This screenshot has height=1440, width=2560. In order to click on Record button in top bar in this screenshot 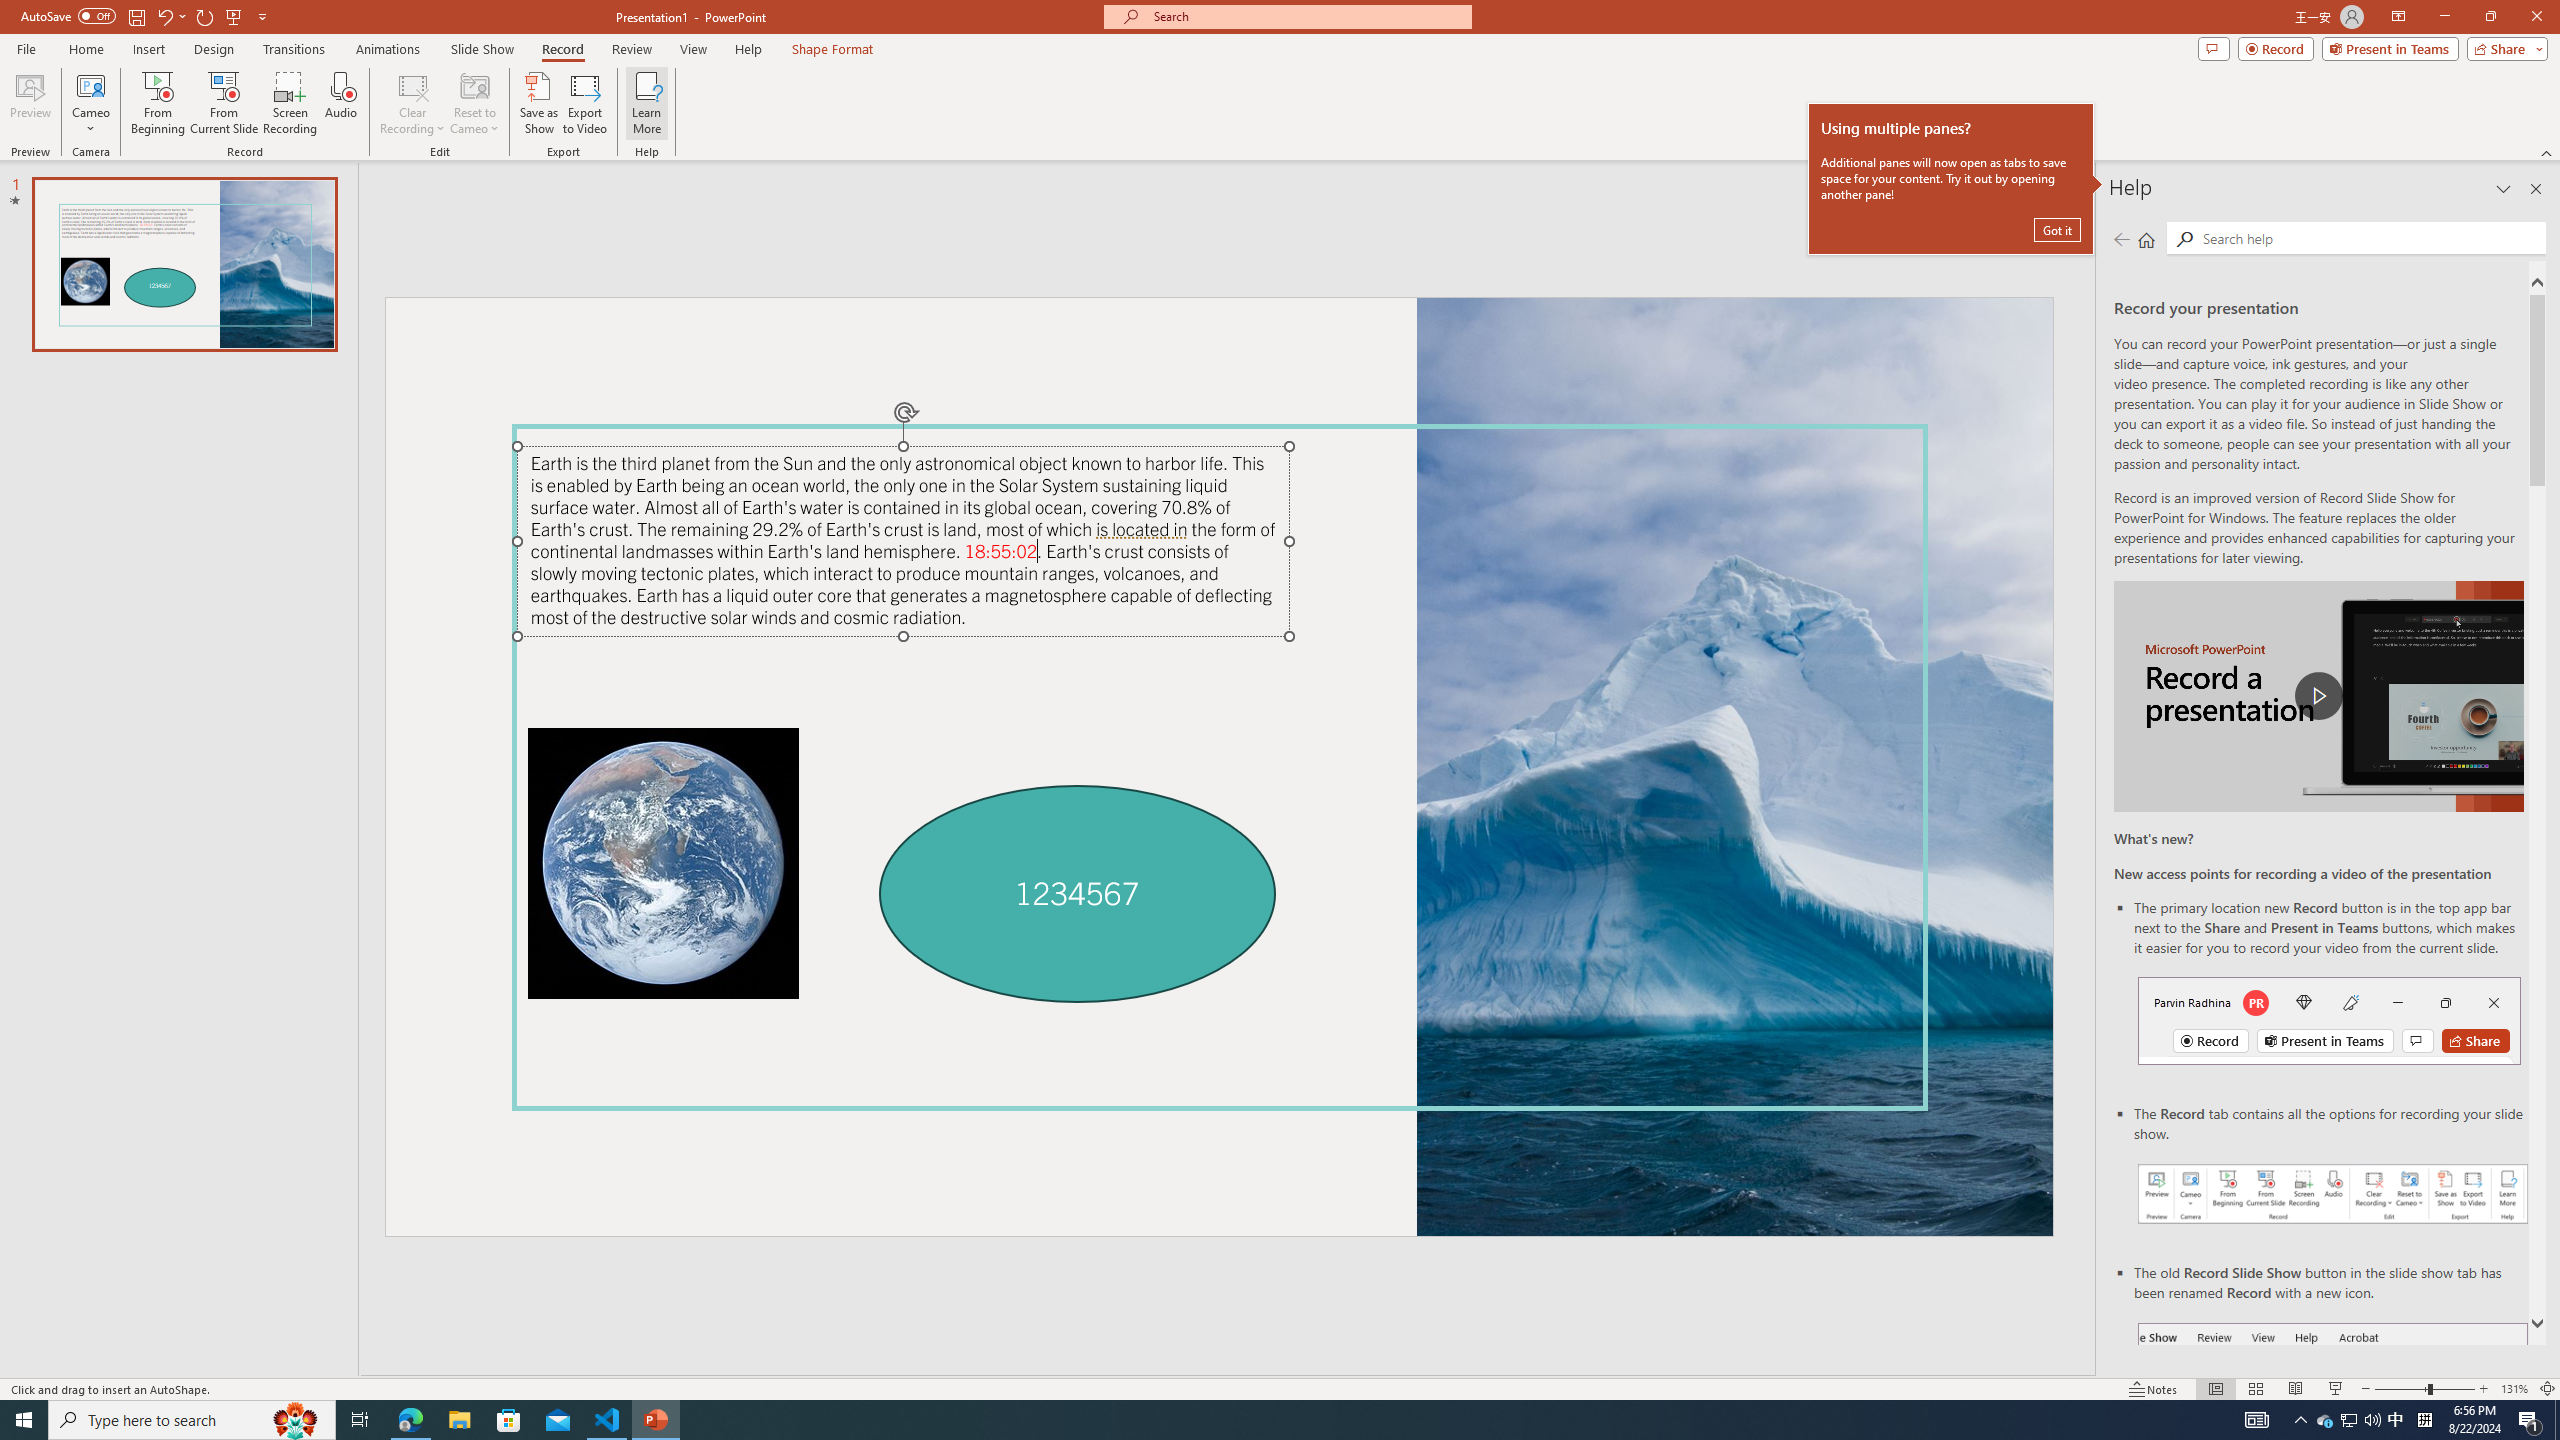, I will do `click(2329, 1020)`.